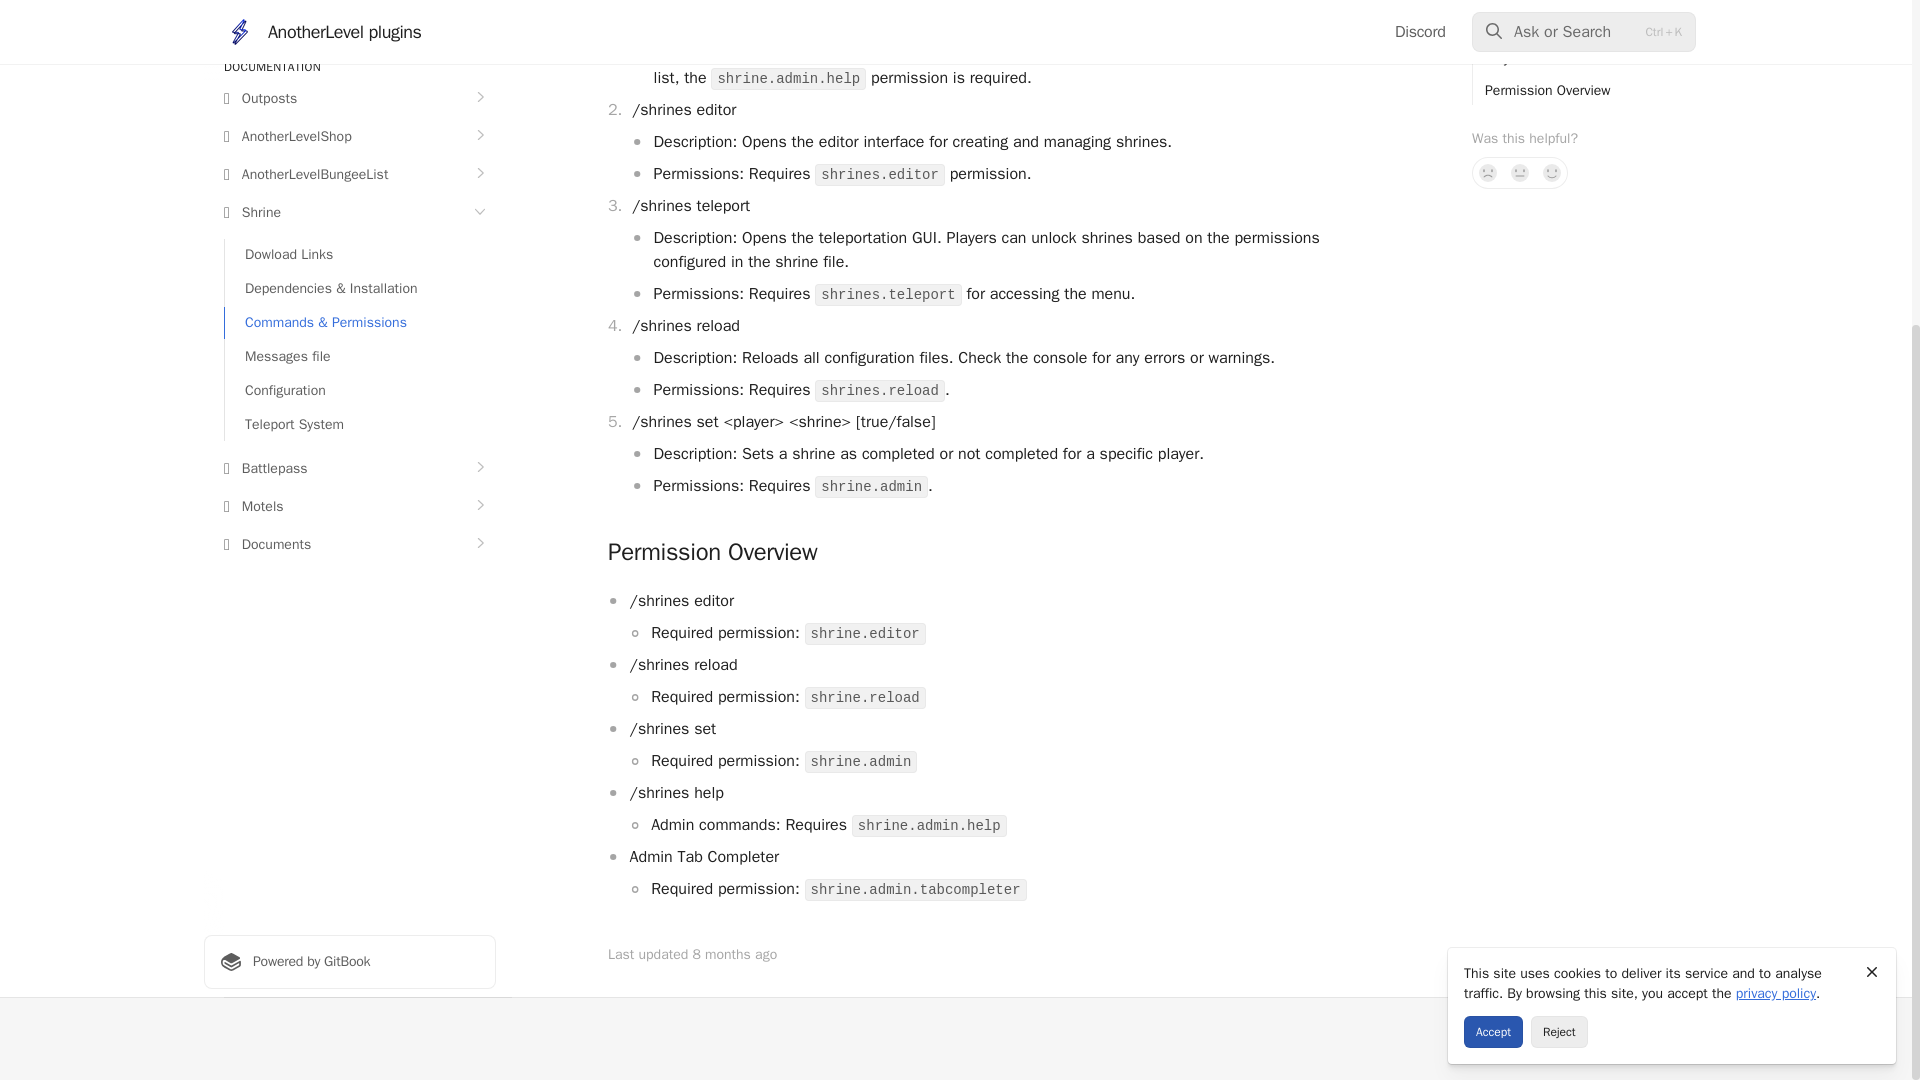 Image resolution: width=1920 pixels, height=1080 pixels. What do you see at coordinates (1872, 507) in the screenshot?
I see `Close` at bounding box center [1872, 507].